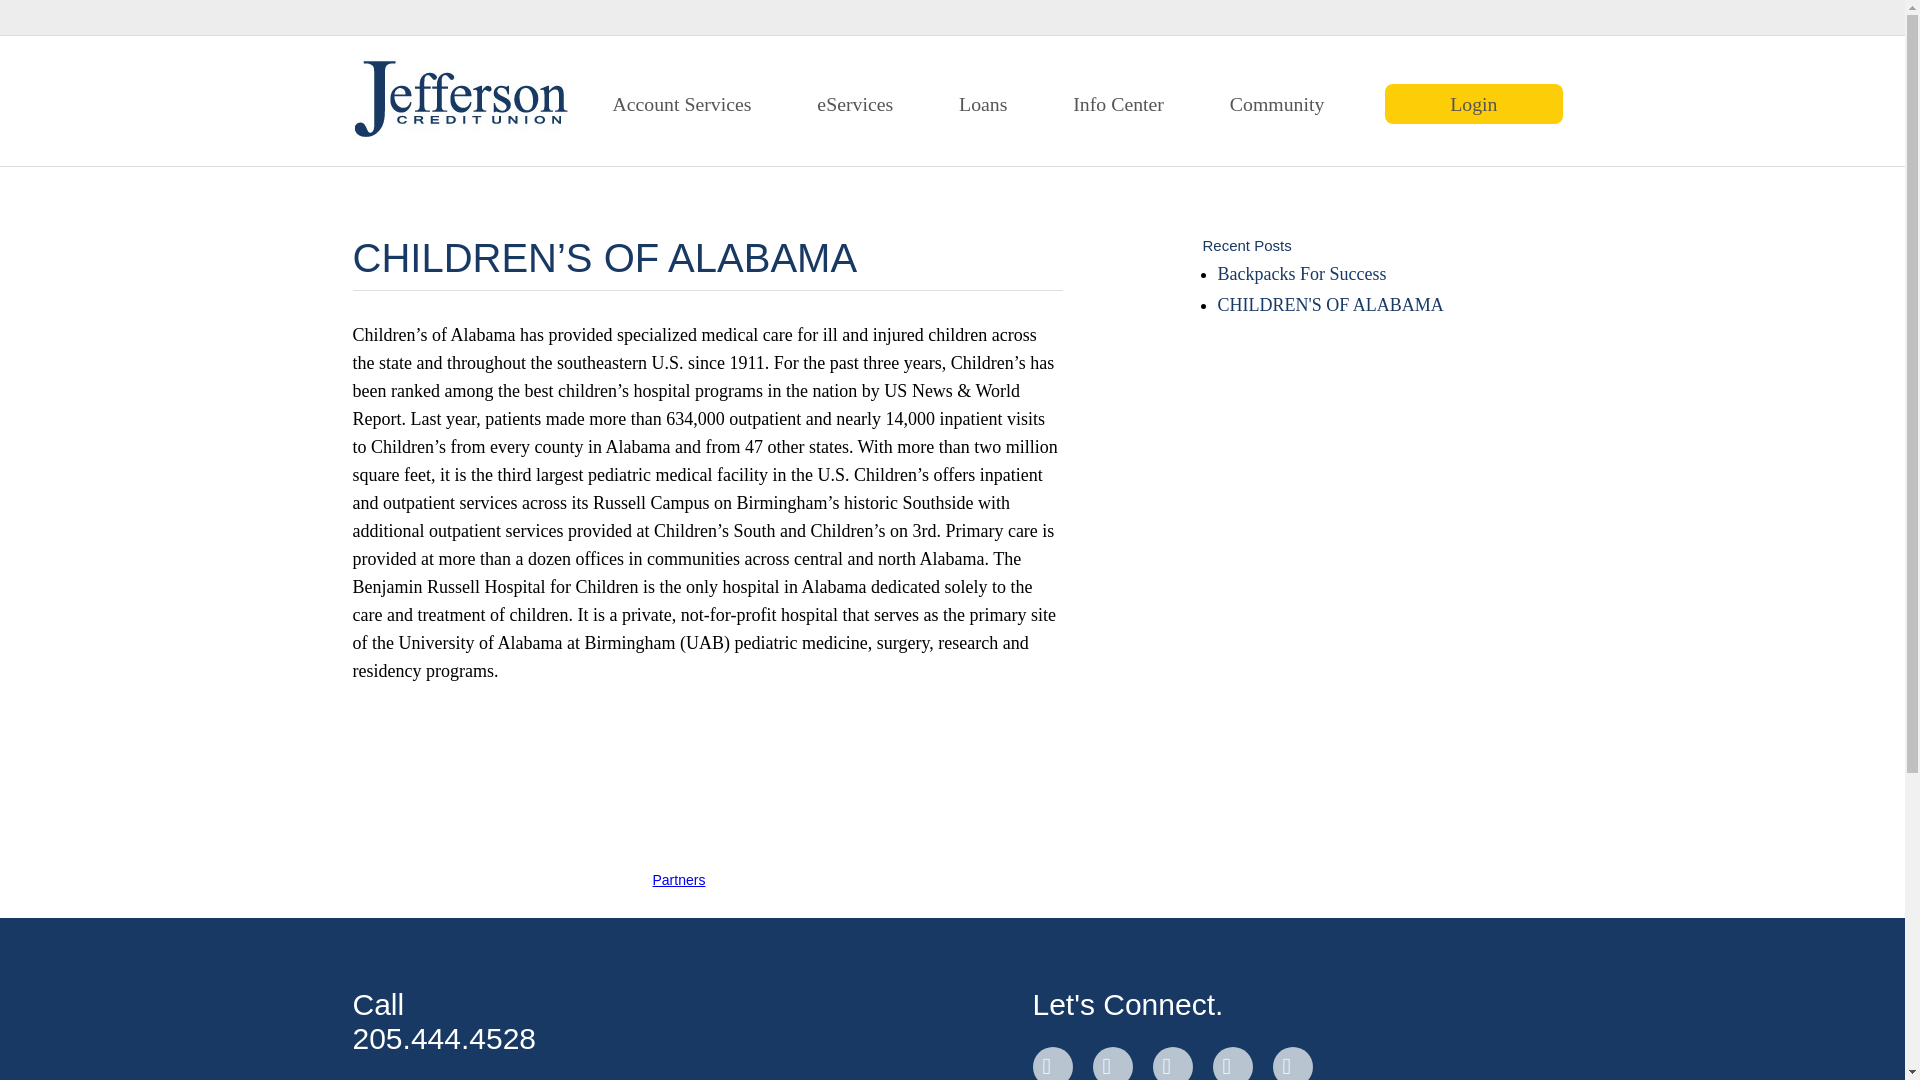 Image resolution: width=1920 pixels, height=1080 pixels. Describe the element at coordinates (982, 102) in the screenshot. I see `Loans` at that location.